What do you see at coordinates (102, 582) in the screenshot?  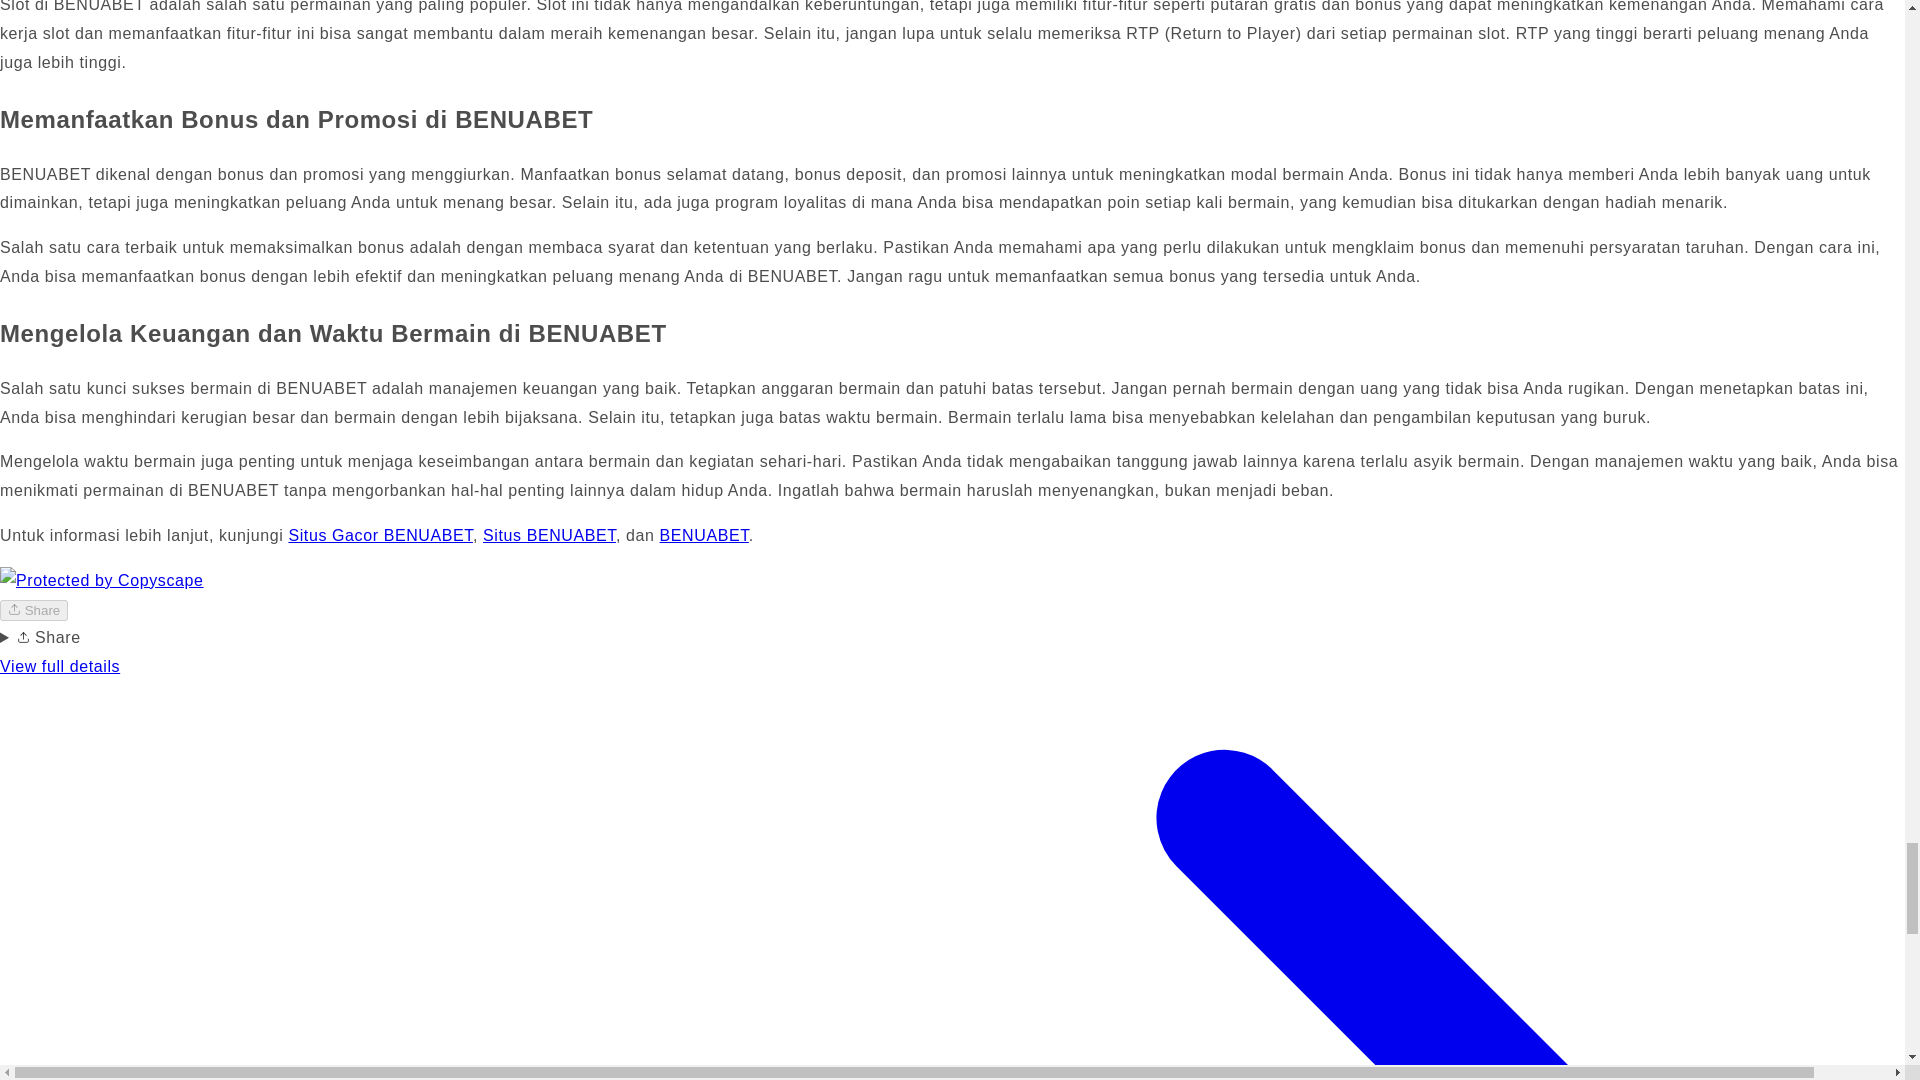 I see `Protected by Copyscape - Do not copy content from this page.` at bounding box center [102, 582].